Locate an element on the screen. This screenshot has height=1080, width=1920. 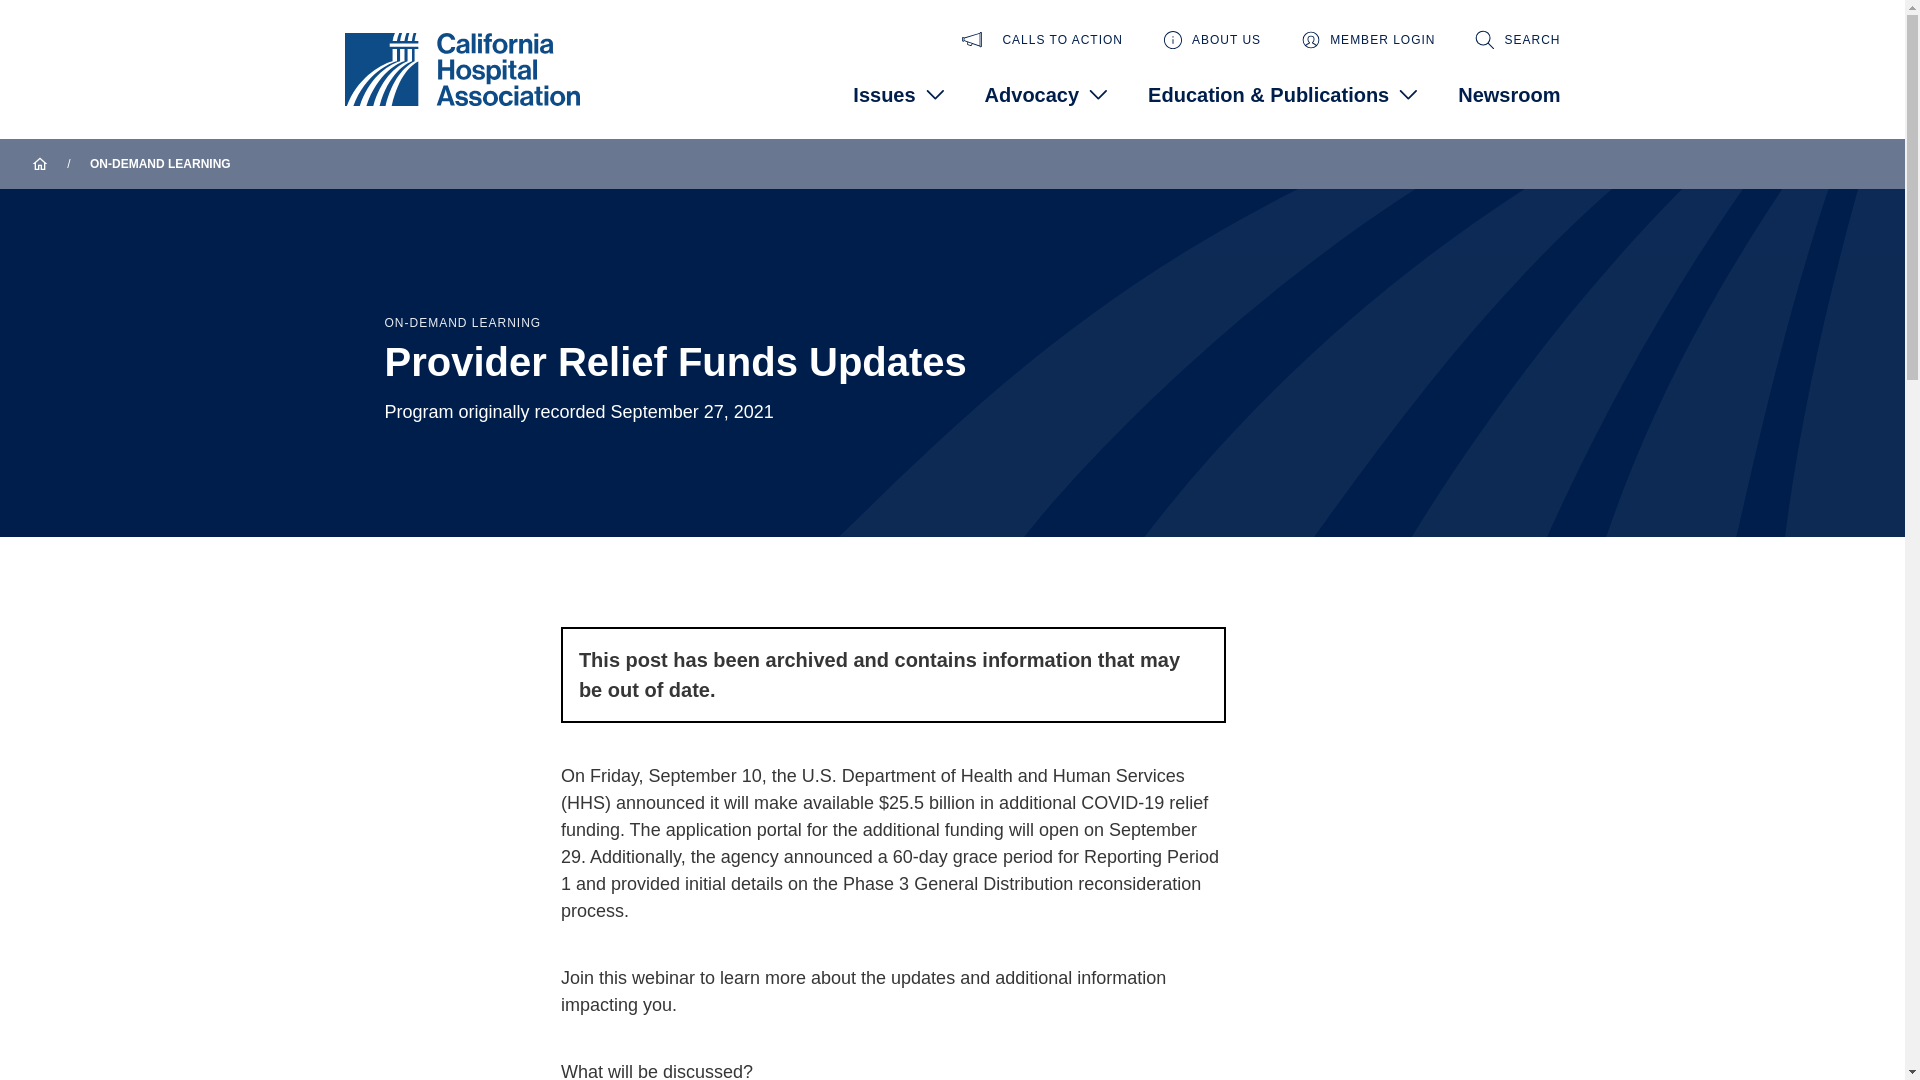
Issues is located at coordinates (898, 94).